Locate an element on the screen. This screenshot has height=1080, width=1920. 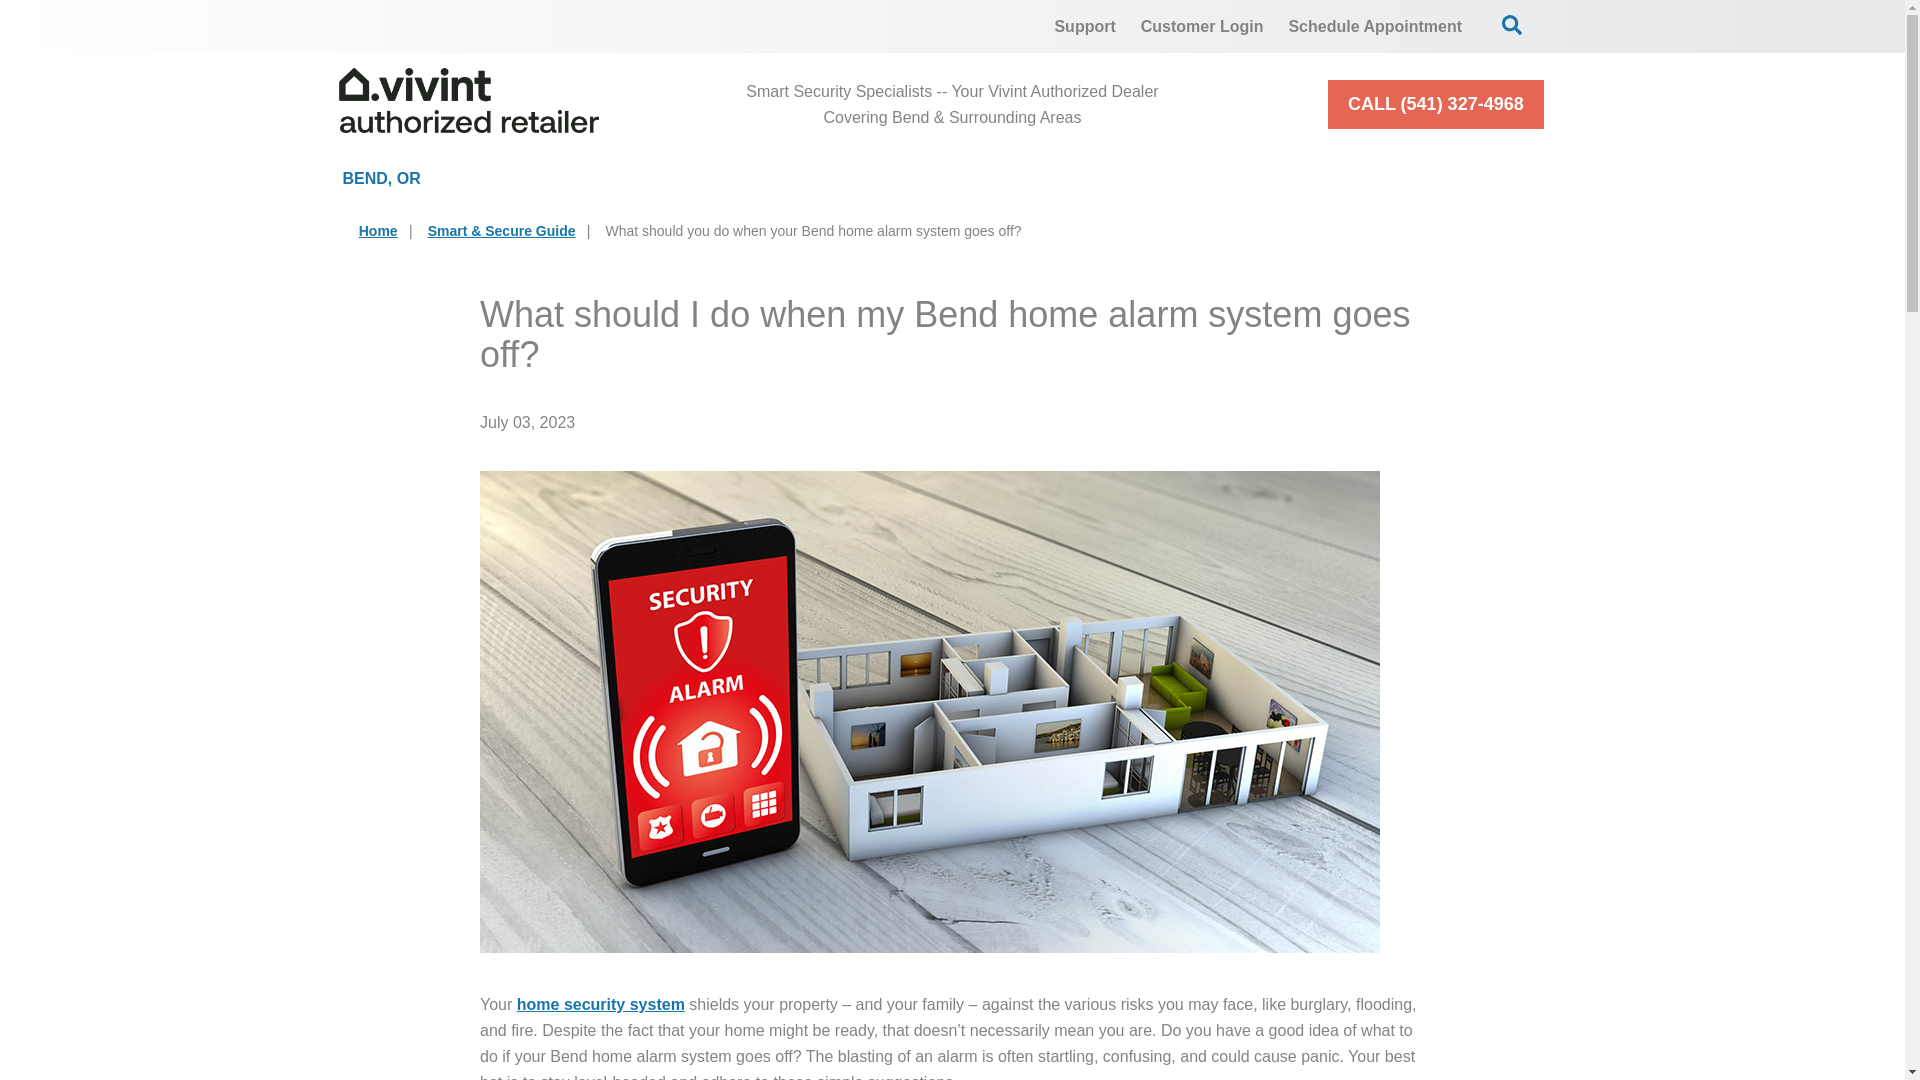
home security system is located at coordinates (600, 1004).